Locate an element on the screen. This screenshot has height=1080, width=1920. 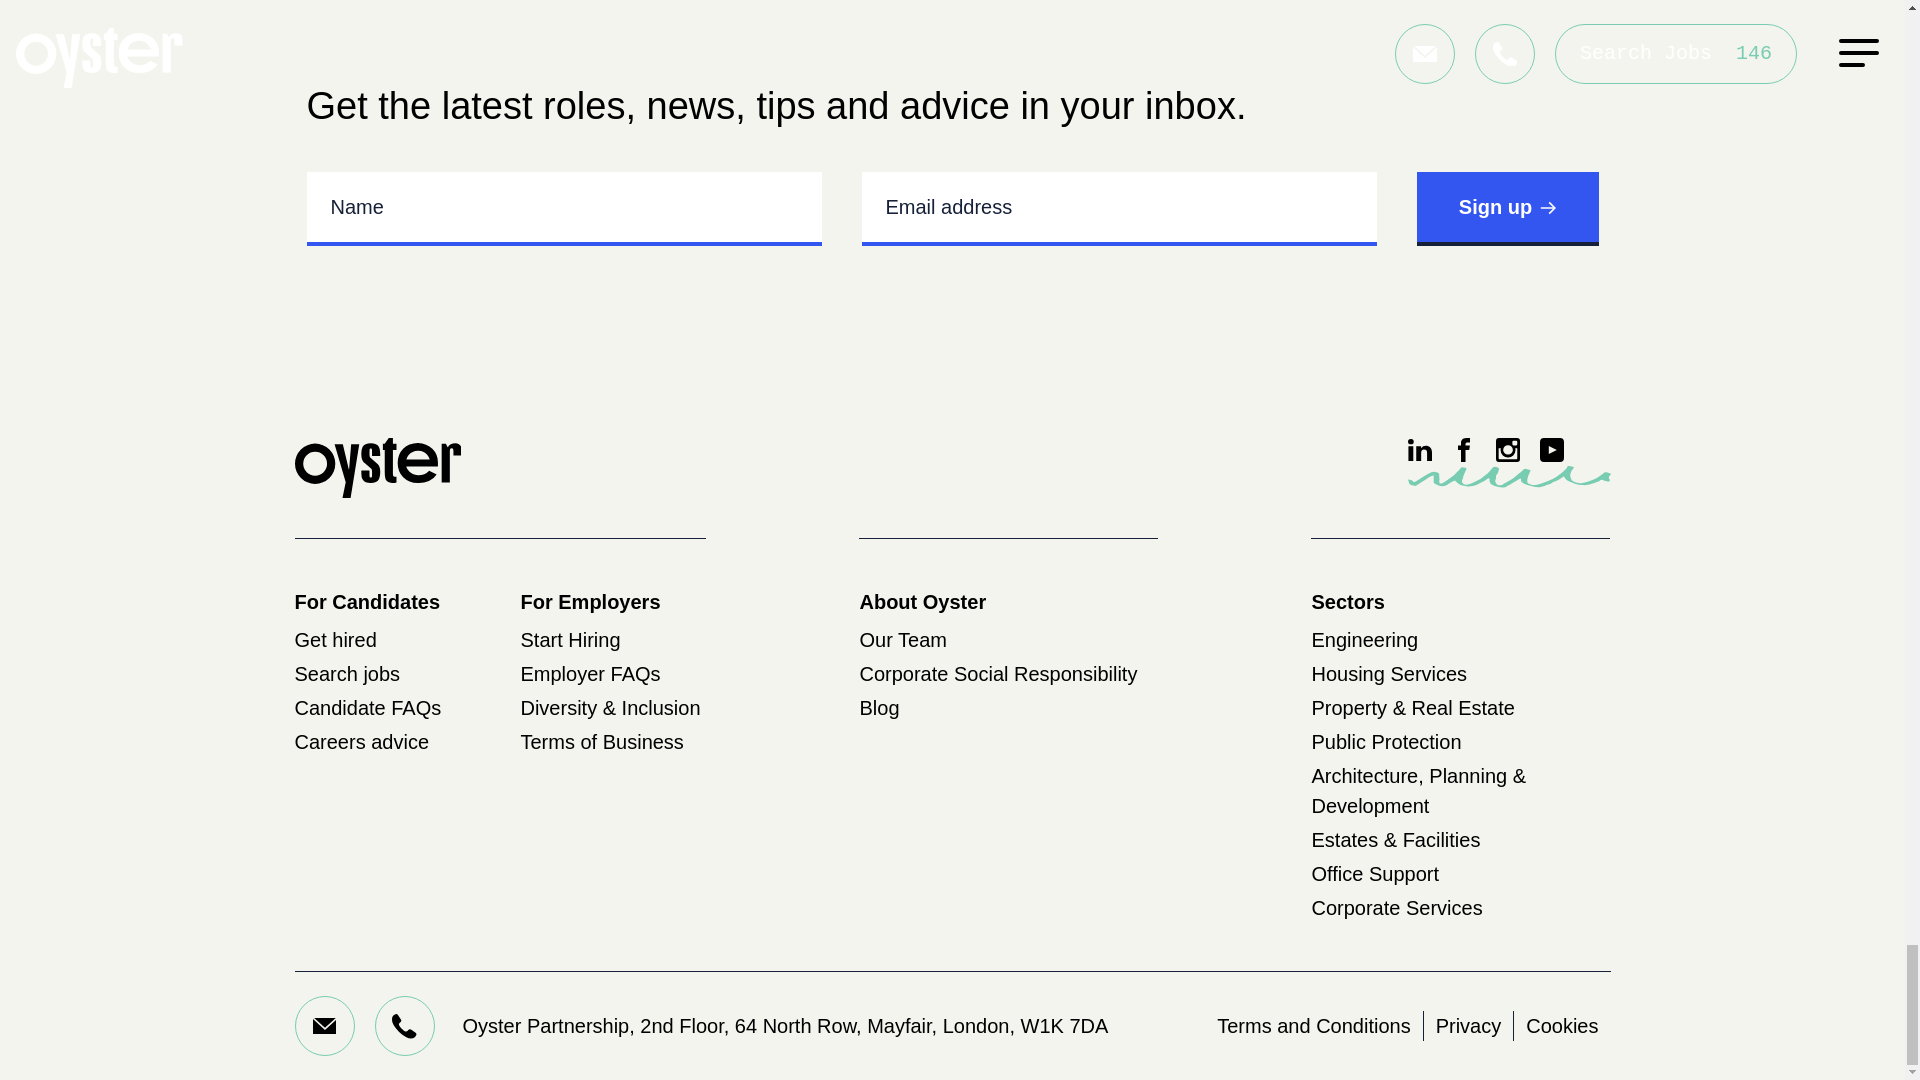
Search jobs is located at coordinates (346, 674).